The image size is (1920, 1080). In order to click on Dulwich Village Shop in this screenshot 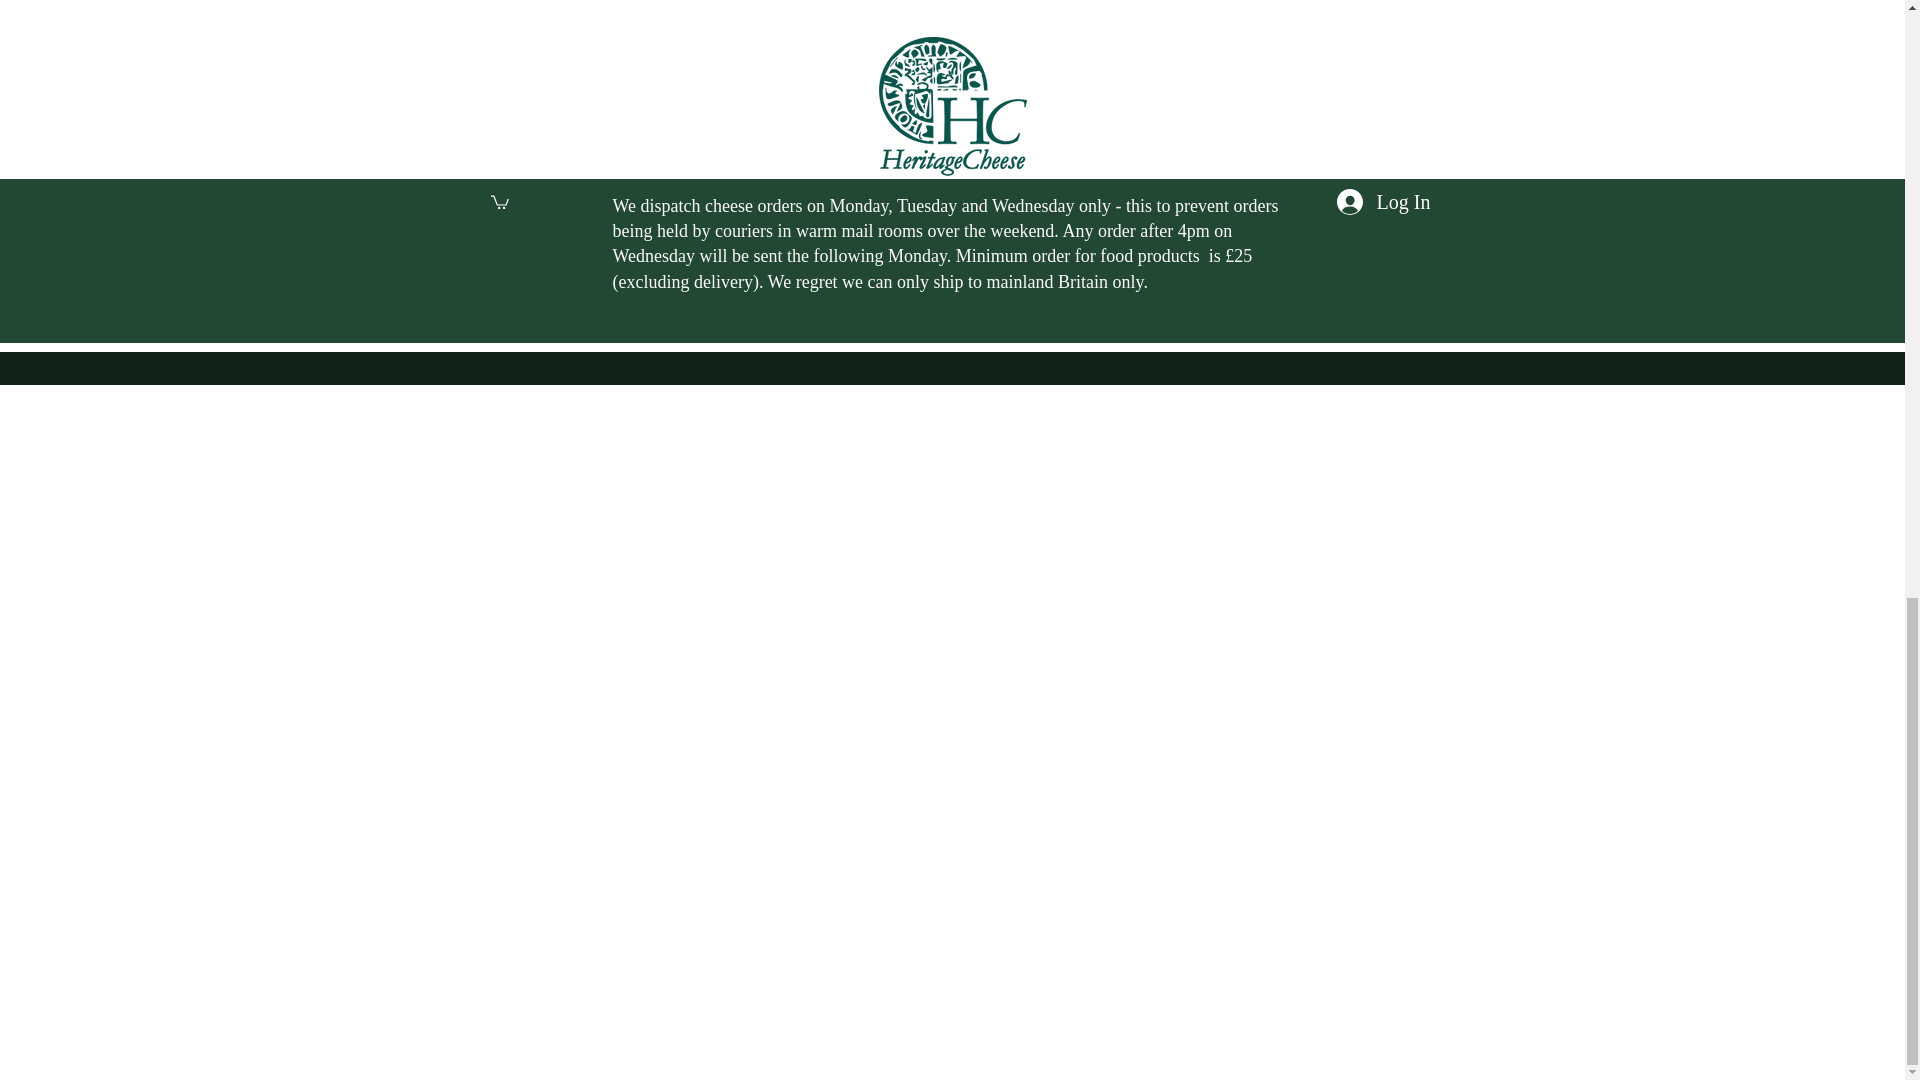, I will do `click(628, 144)`.